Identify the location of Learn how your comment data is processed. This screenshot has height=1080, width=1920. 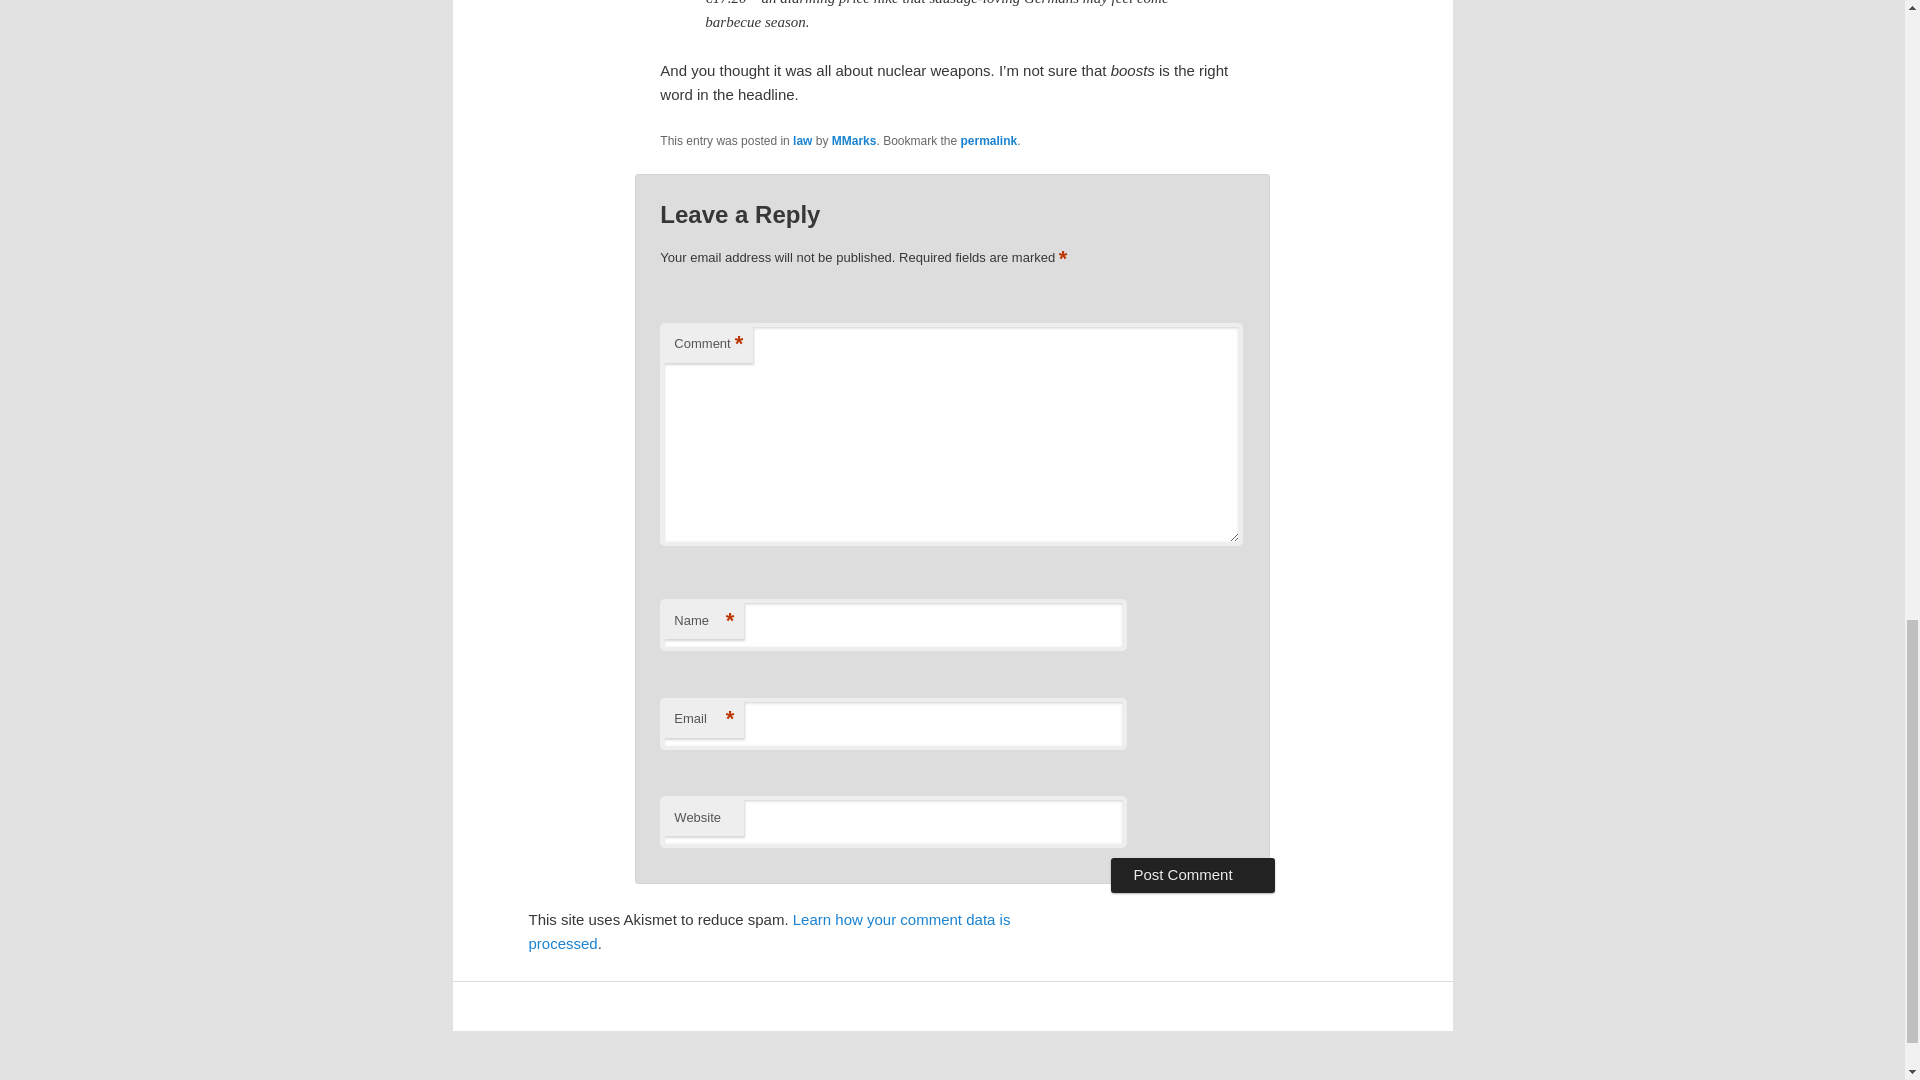
(768, 931).